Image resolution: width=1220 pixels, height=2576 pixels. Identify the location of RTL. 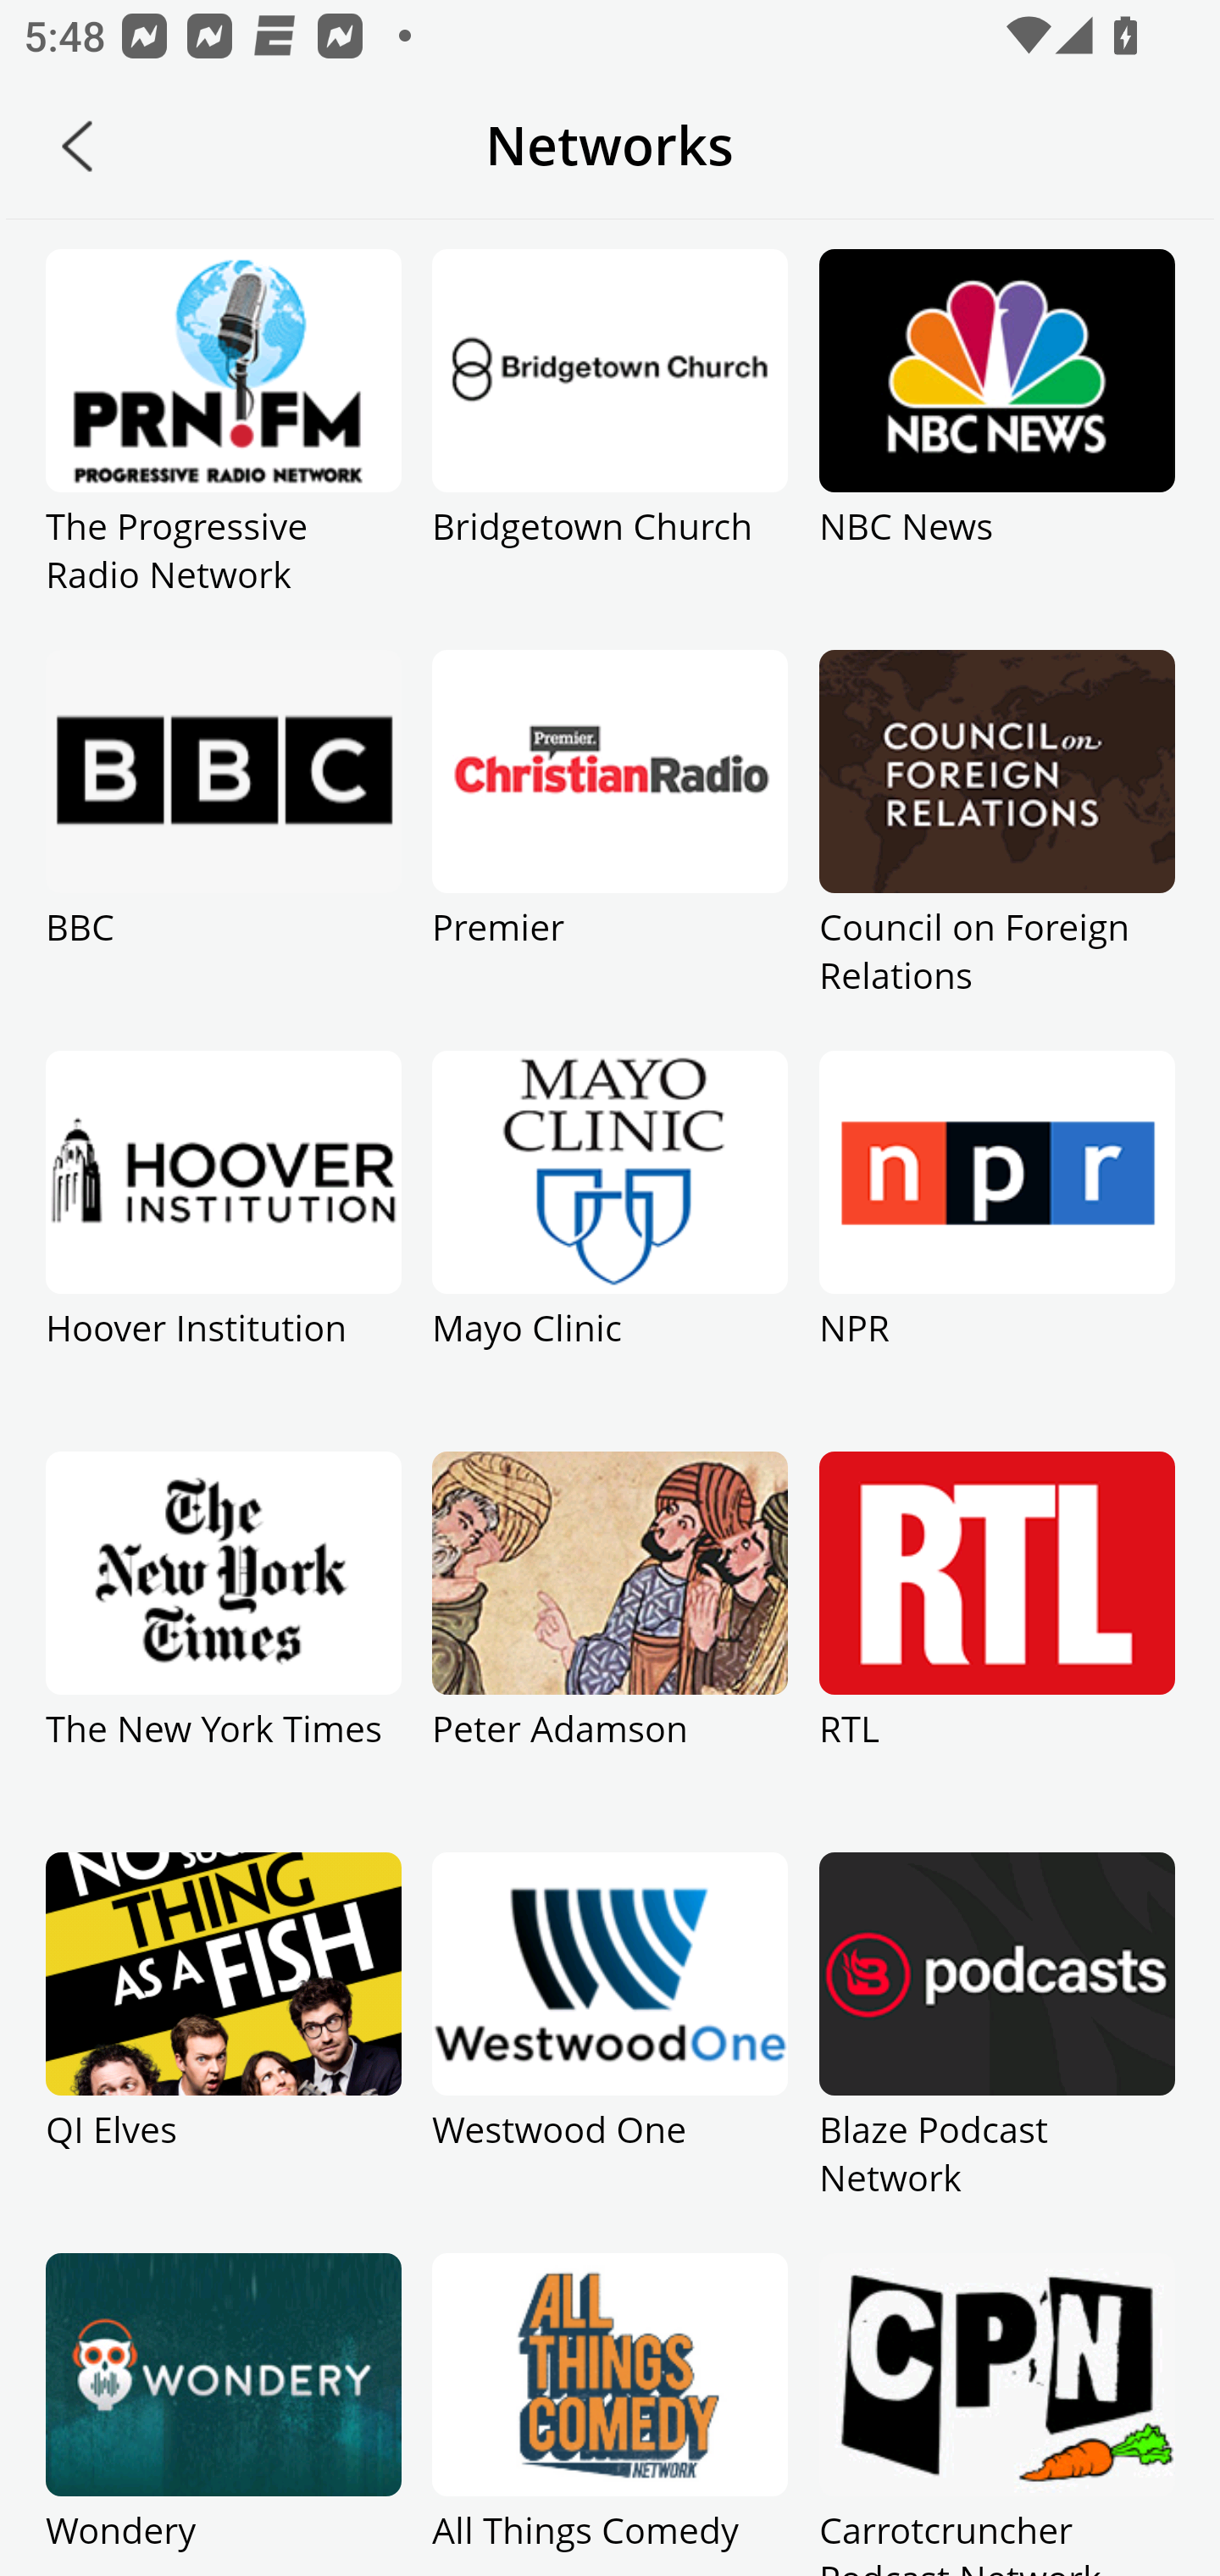
(996, 1651).